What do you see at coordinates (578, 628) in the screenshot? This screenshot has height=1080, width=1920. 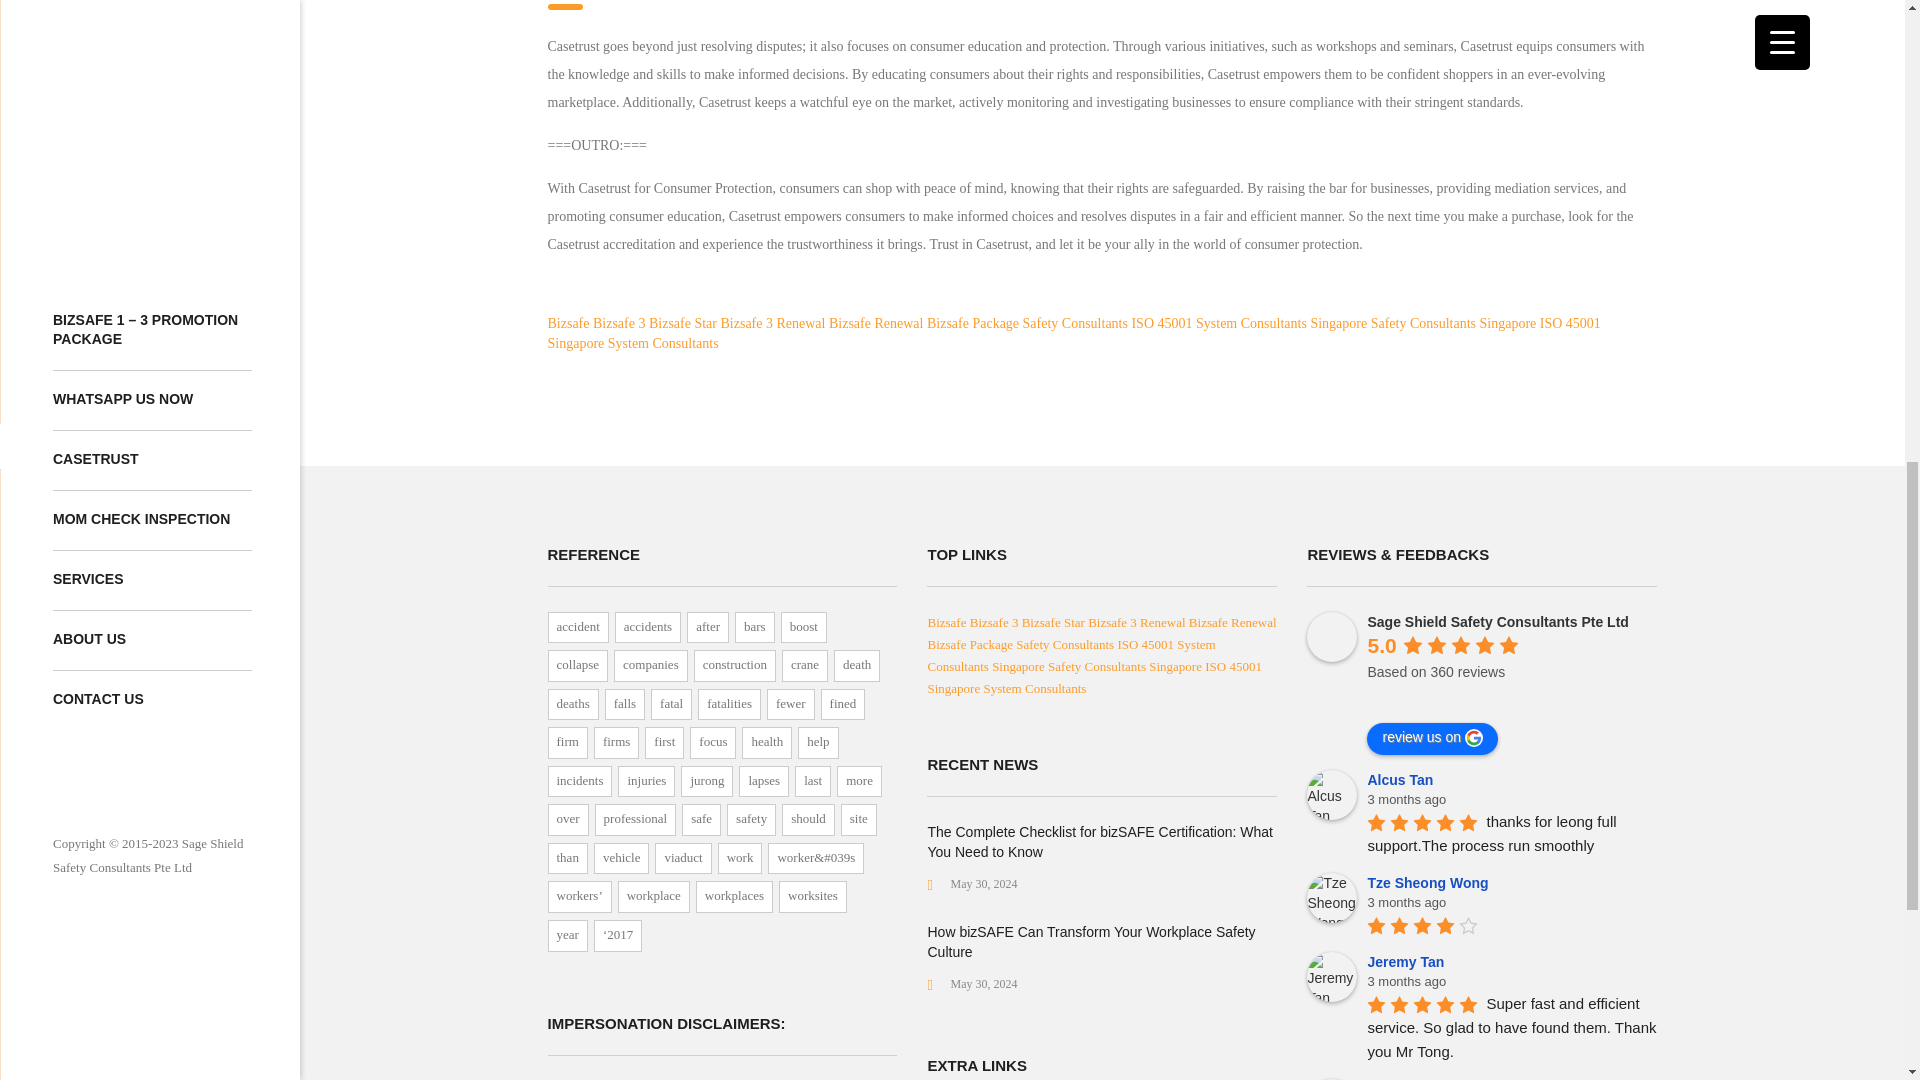 I see `accident` at bounding box center [578, 628].